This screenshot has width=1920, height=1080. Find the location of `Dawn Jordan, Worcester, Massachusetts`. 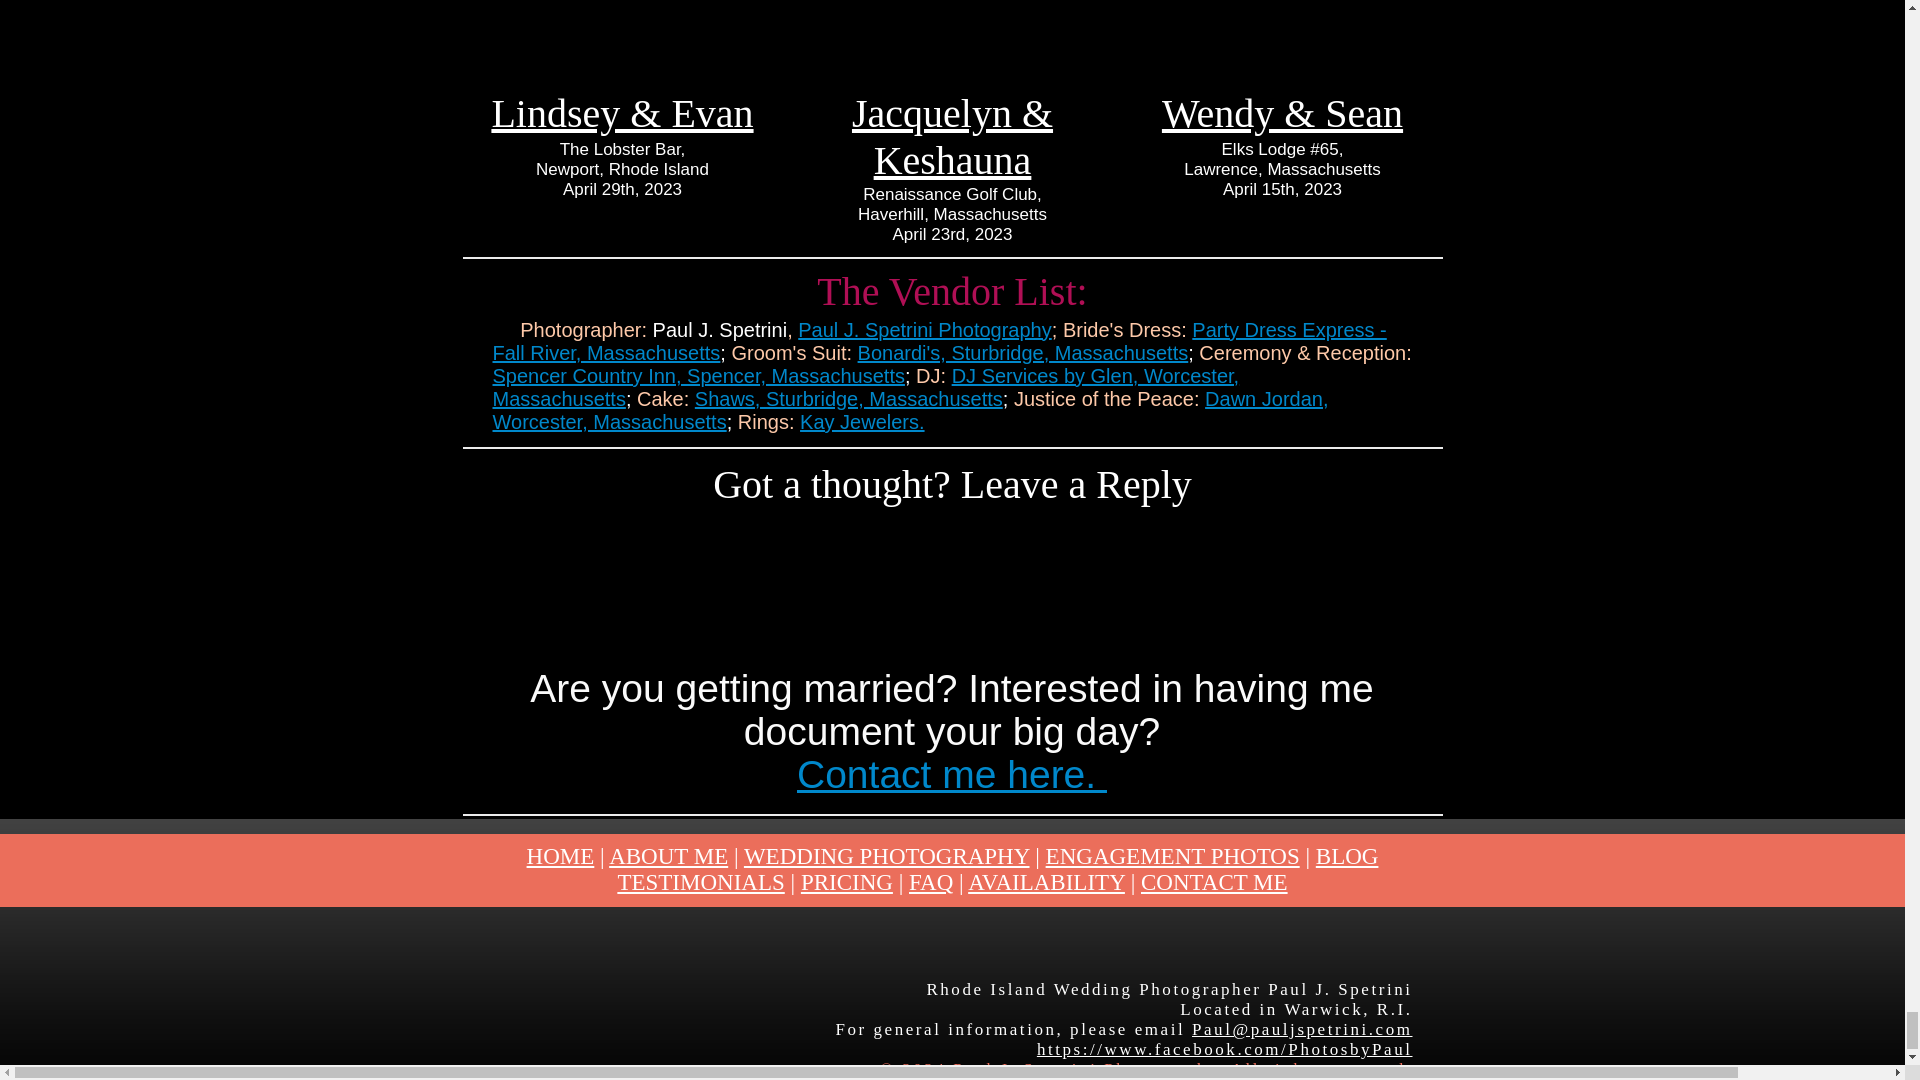

Dawn Jordan, Worcester, Massachusetts is located at coordinates (910, 410).